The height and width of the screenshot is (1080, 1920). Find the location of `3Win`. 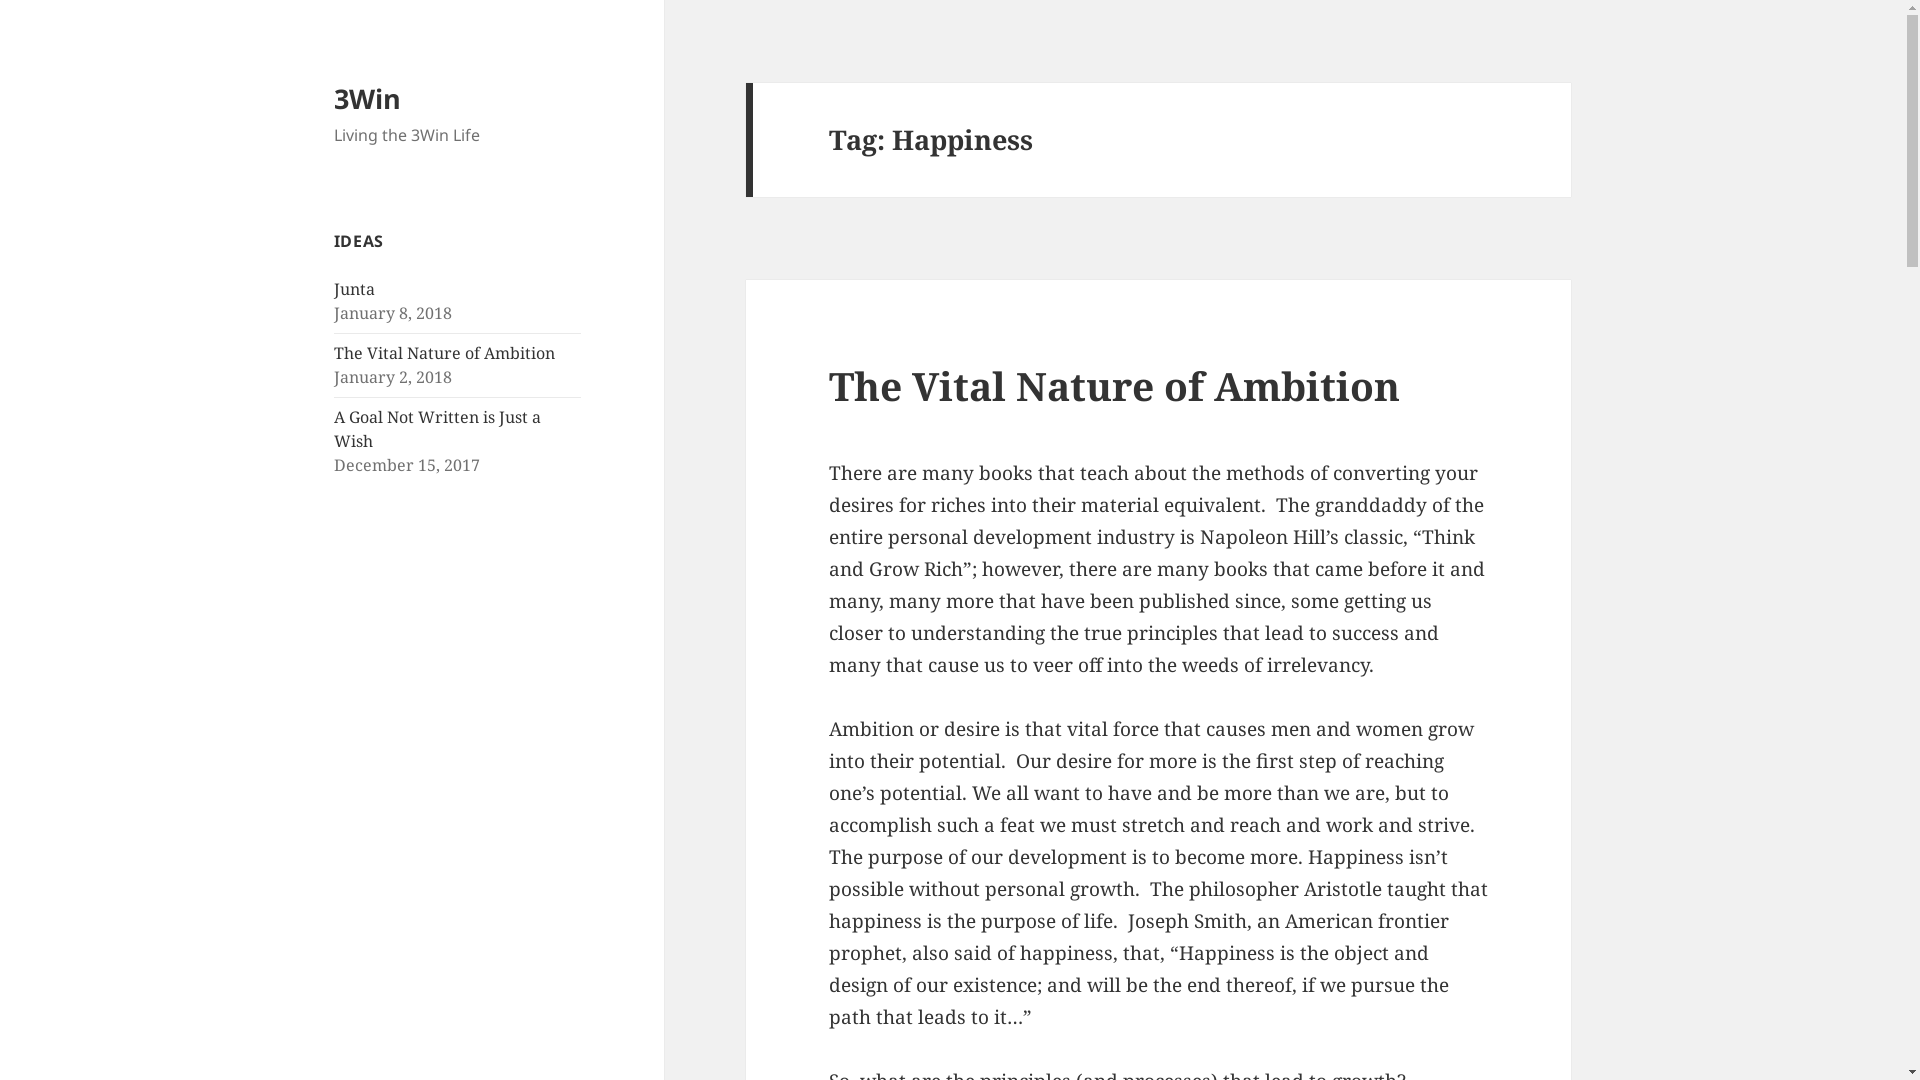

3Win is located at coordinates (368, 98).